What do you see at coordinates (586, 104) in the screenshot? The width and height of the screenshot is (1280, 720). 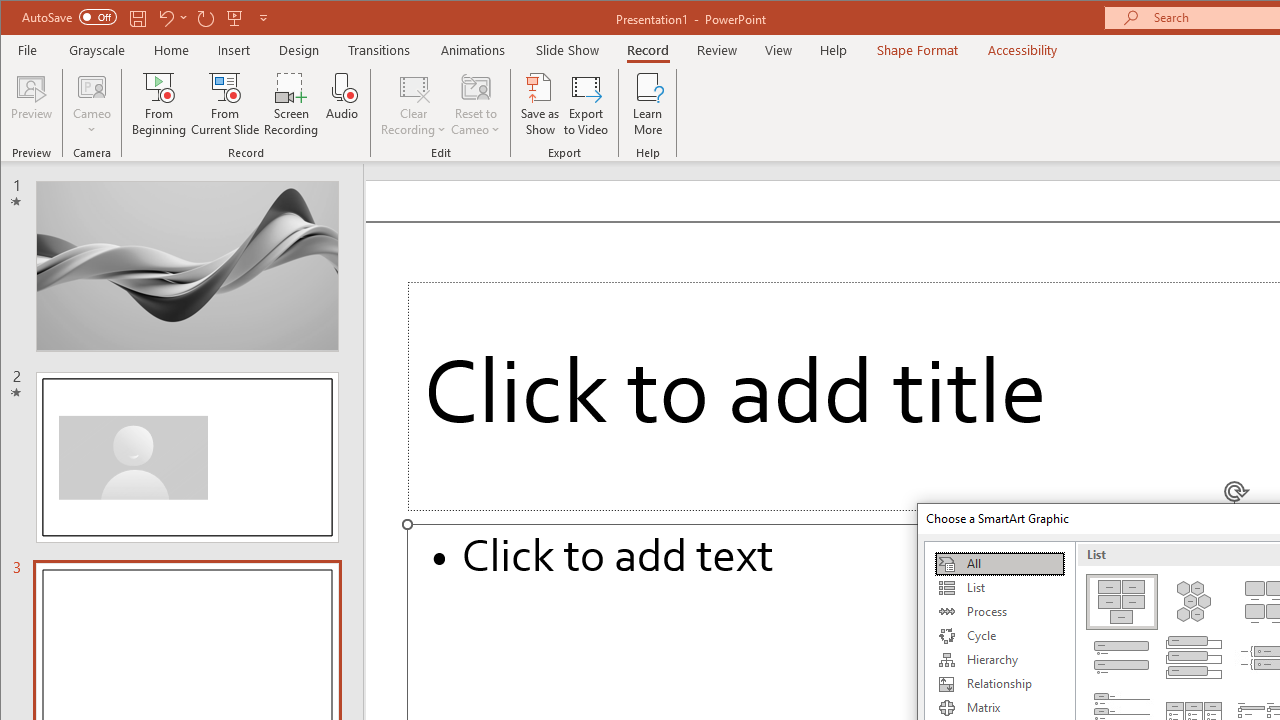 I see `Export to Video` at bounding box center [586, 104].